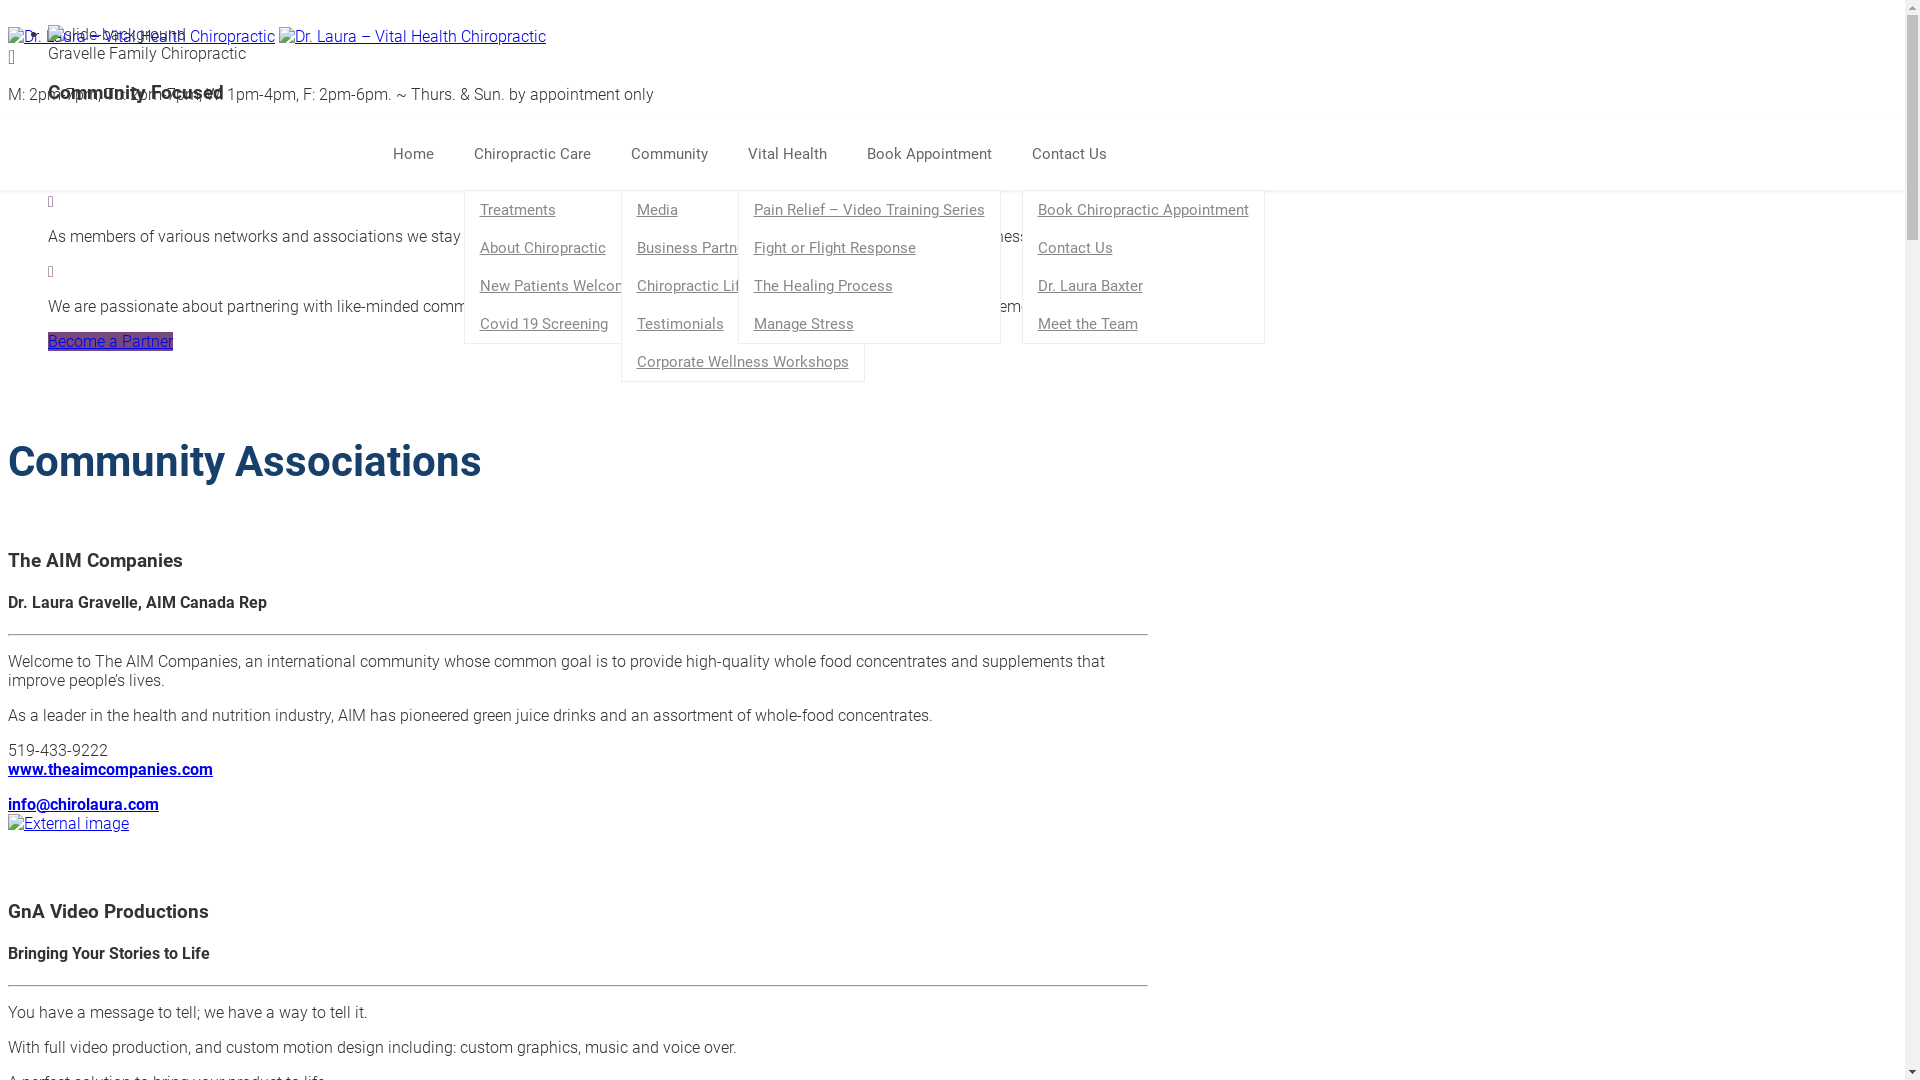 Image resolution: width=1920 pixels, height=1080 pixels. I want to click on Testimonials, so click(743, 324).